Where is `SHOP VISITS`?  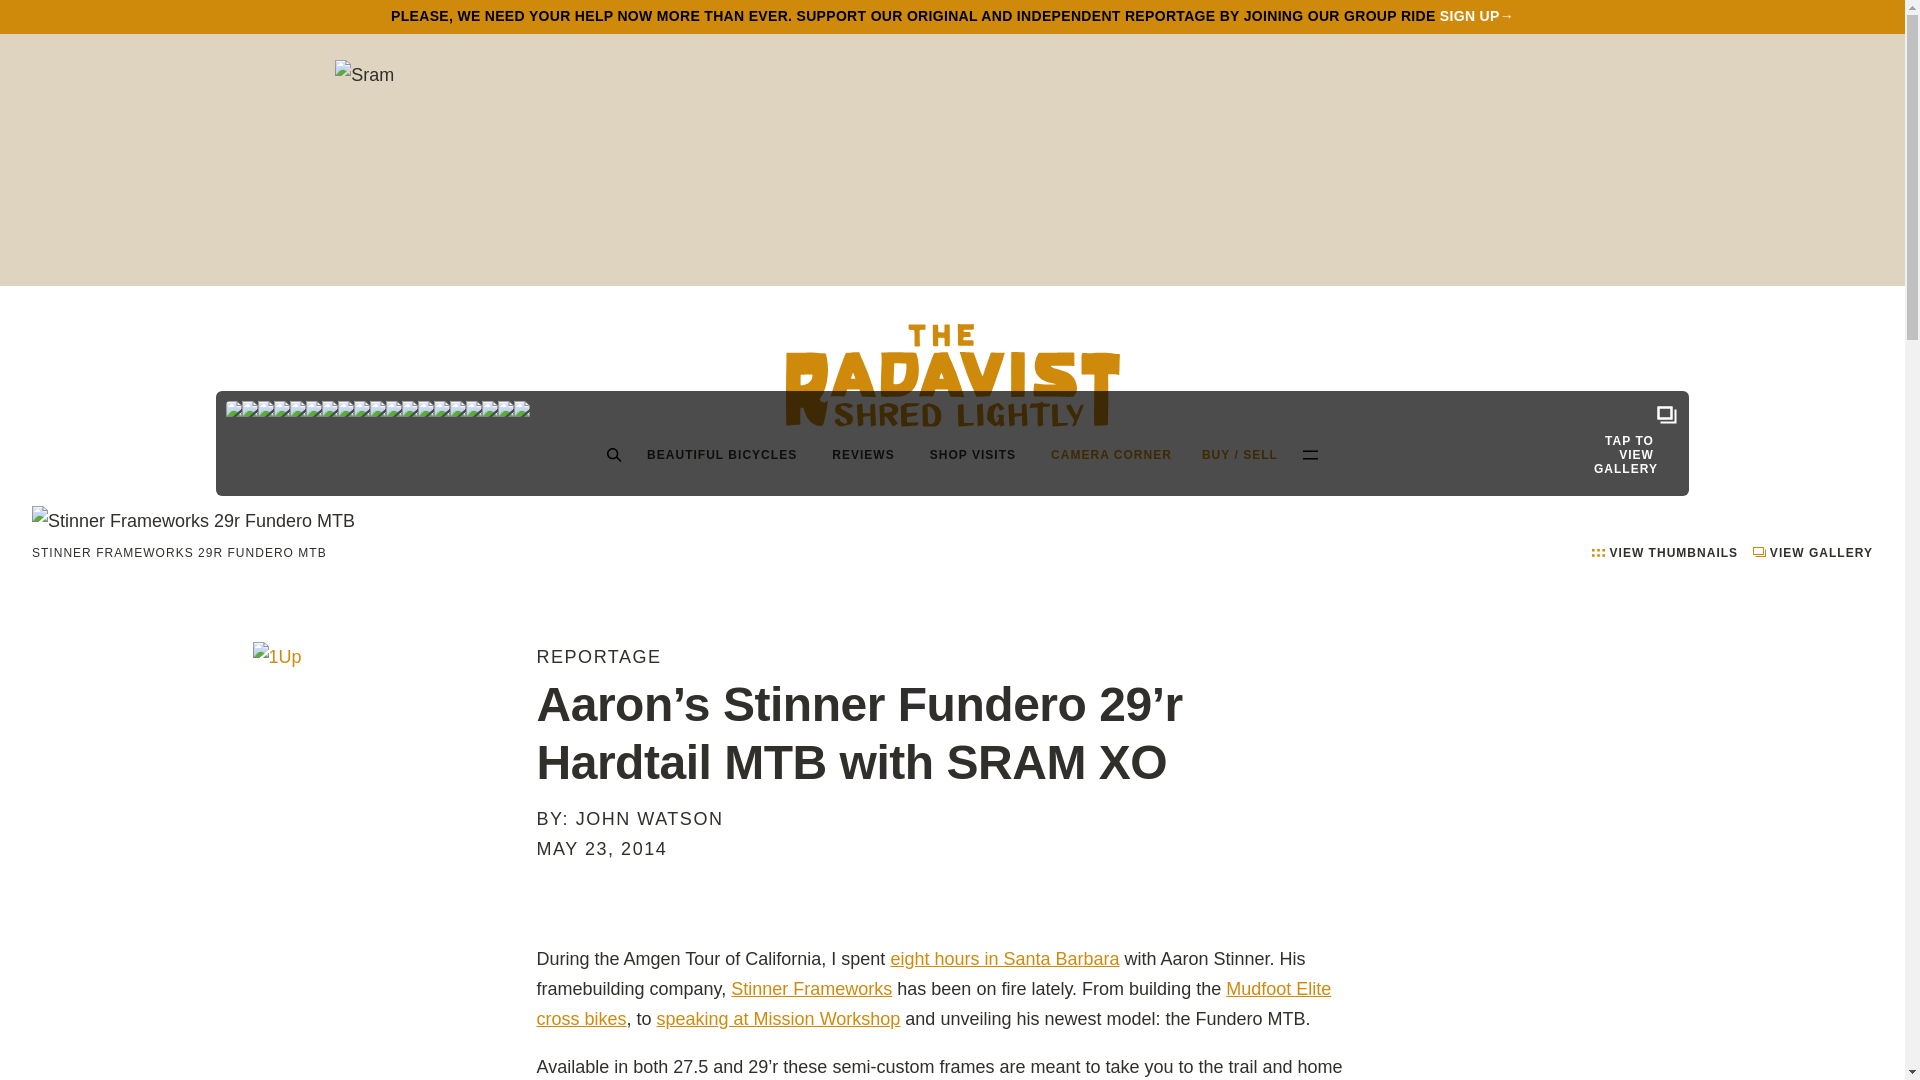 SHOP VISITS is located at coordinates (973, 454).